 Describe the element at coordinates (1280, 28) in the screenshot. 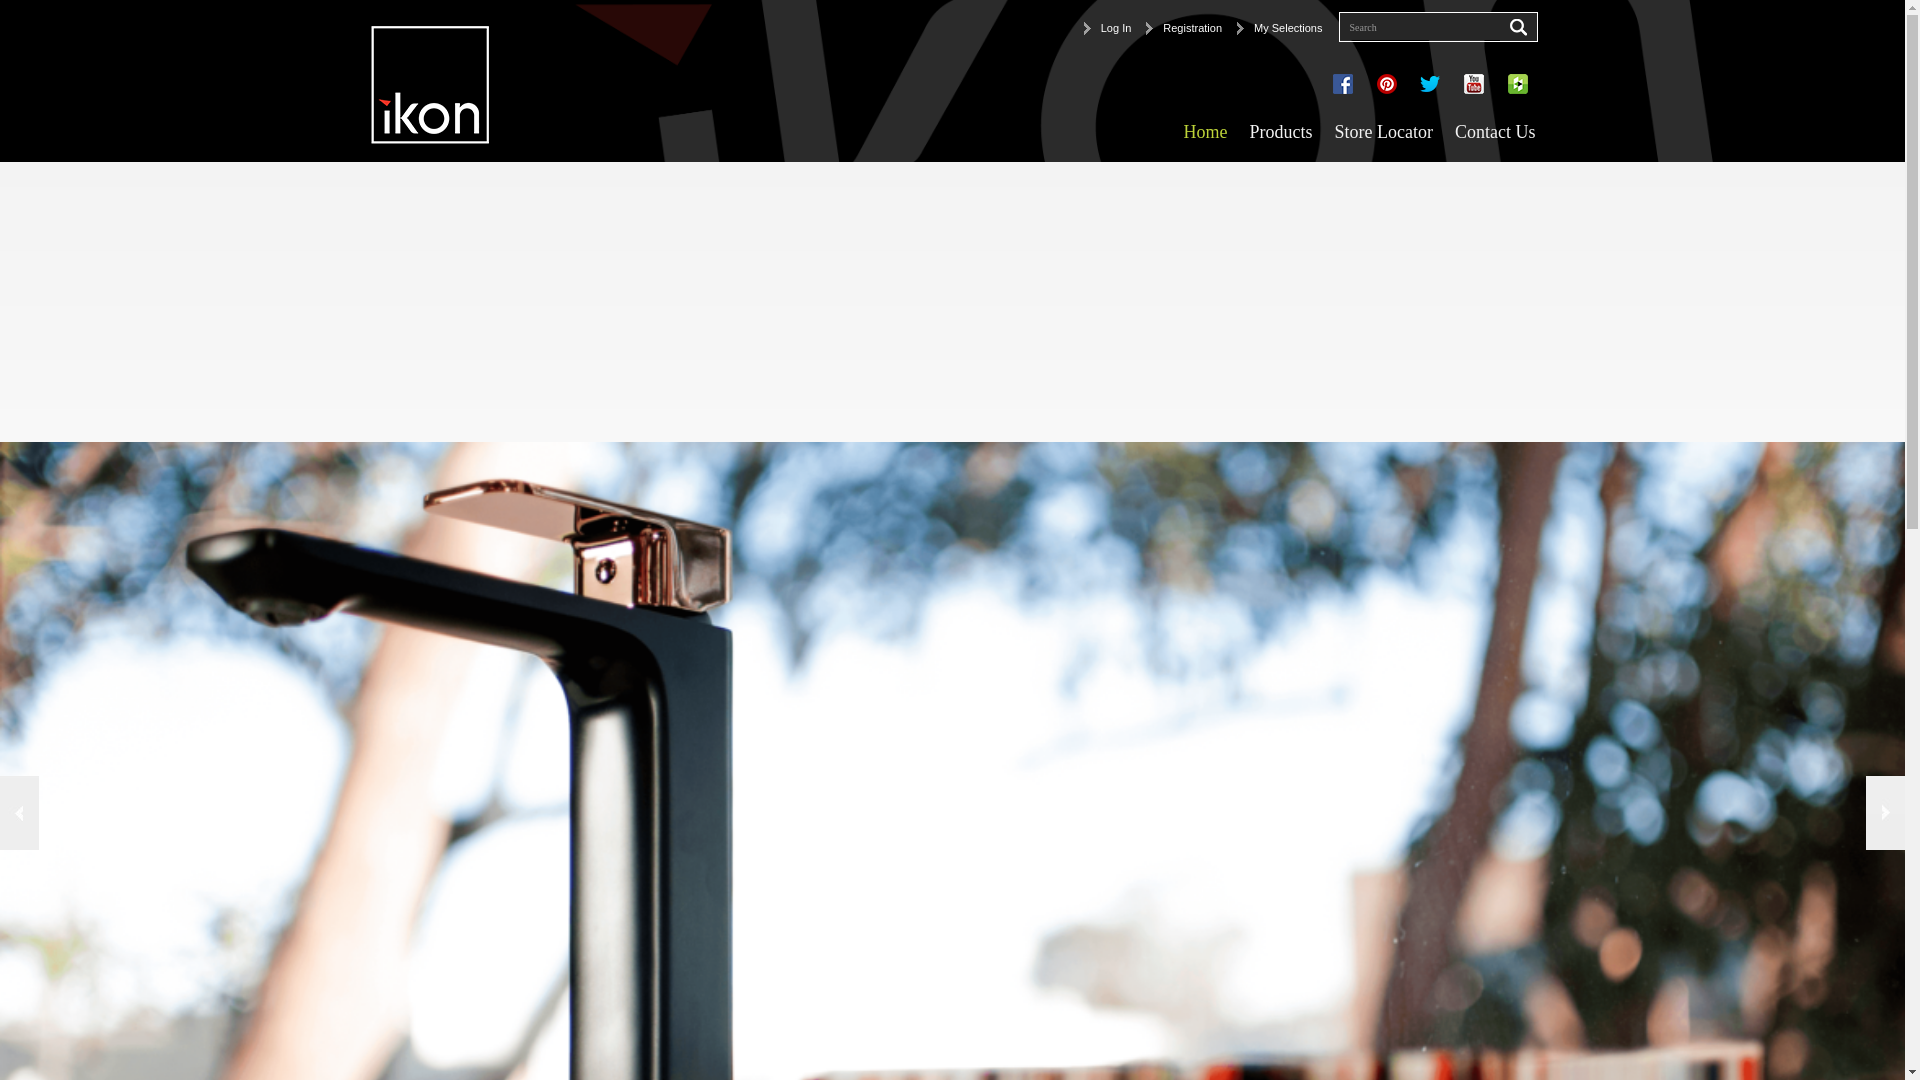

I see `My Selections` at that location.